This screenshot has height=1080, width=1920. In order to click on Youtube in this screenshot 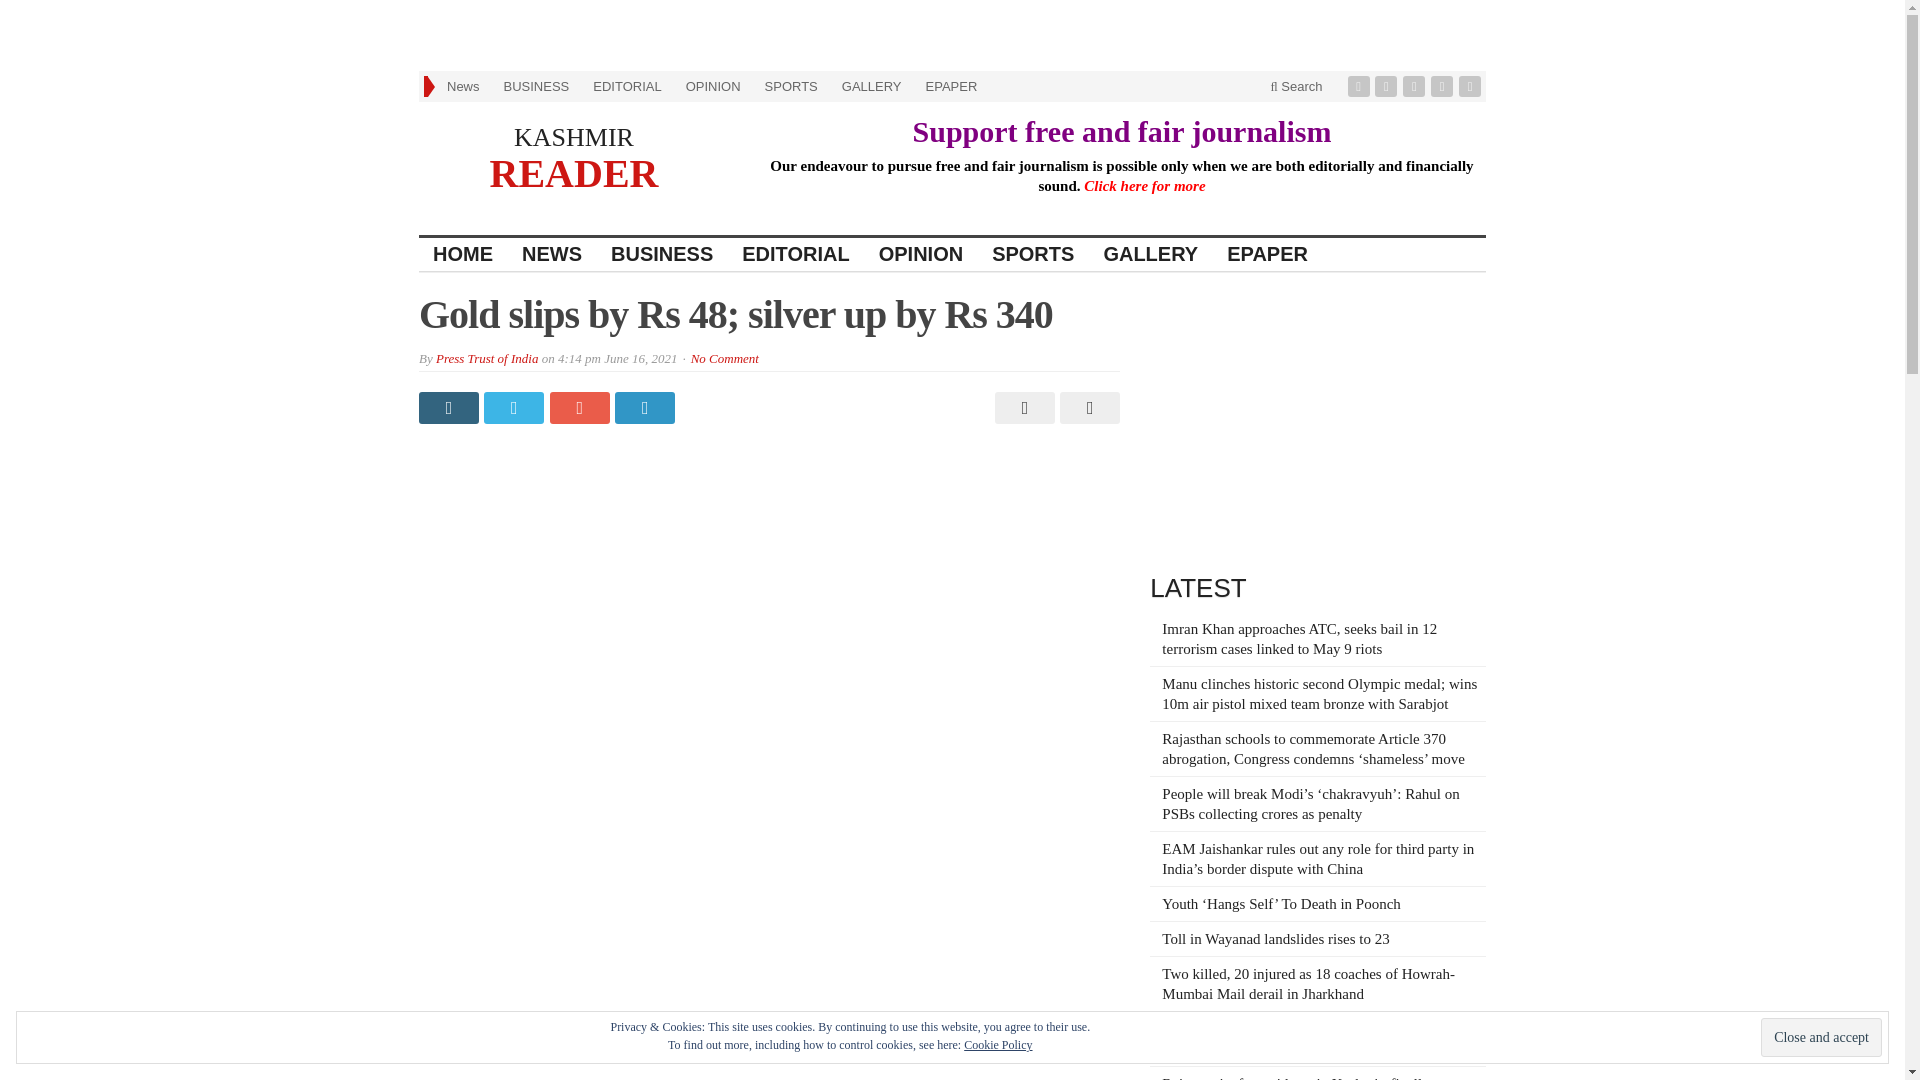, I will do `click(1444, 86)`.